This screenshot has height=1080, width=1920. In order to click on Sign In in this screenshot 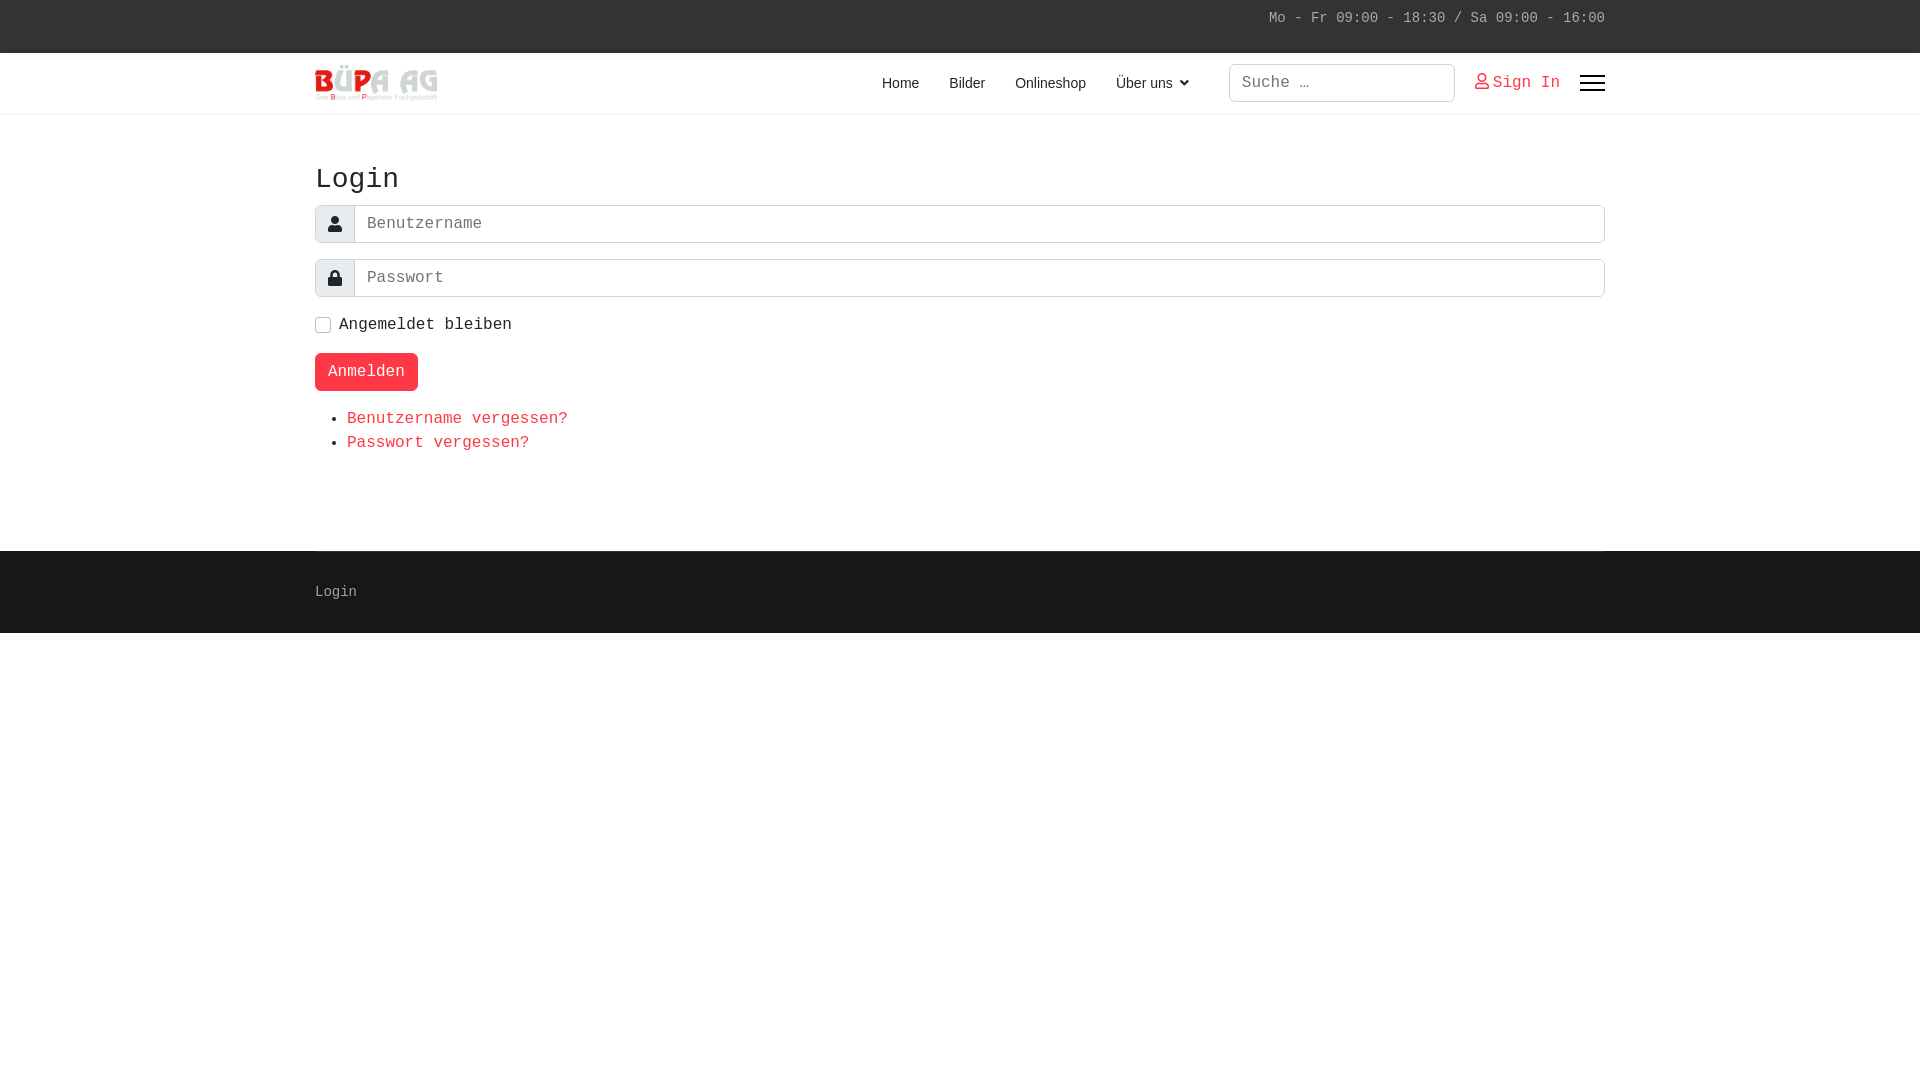, I will do `click(1518, 83)`.